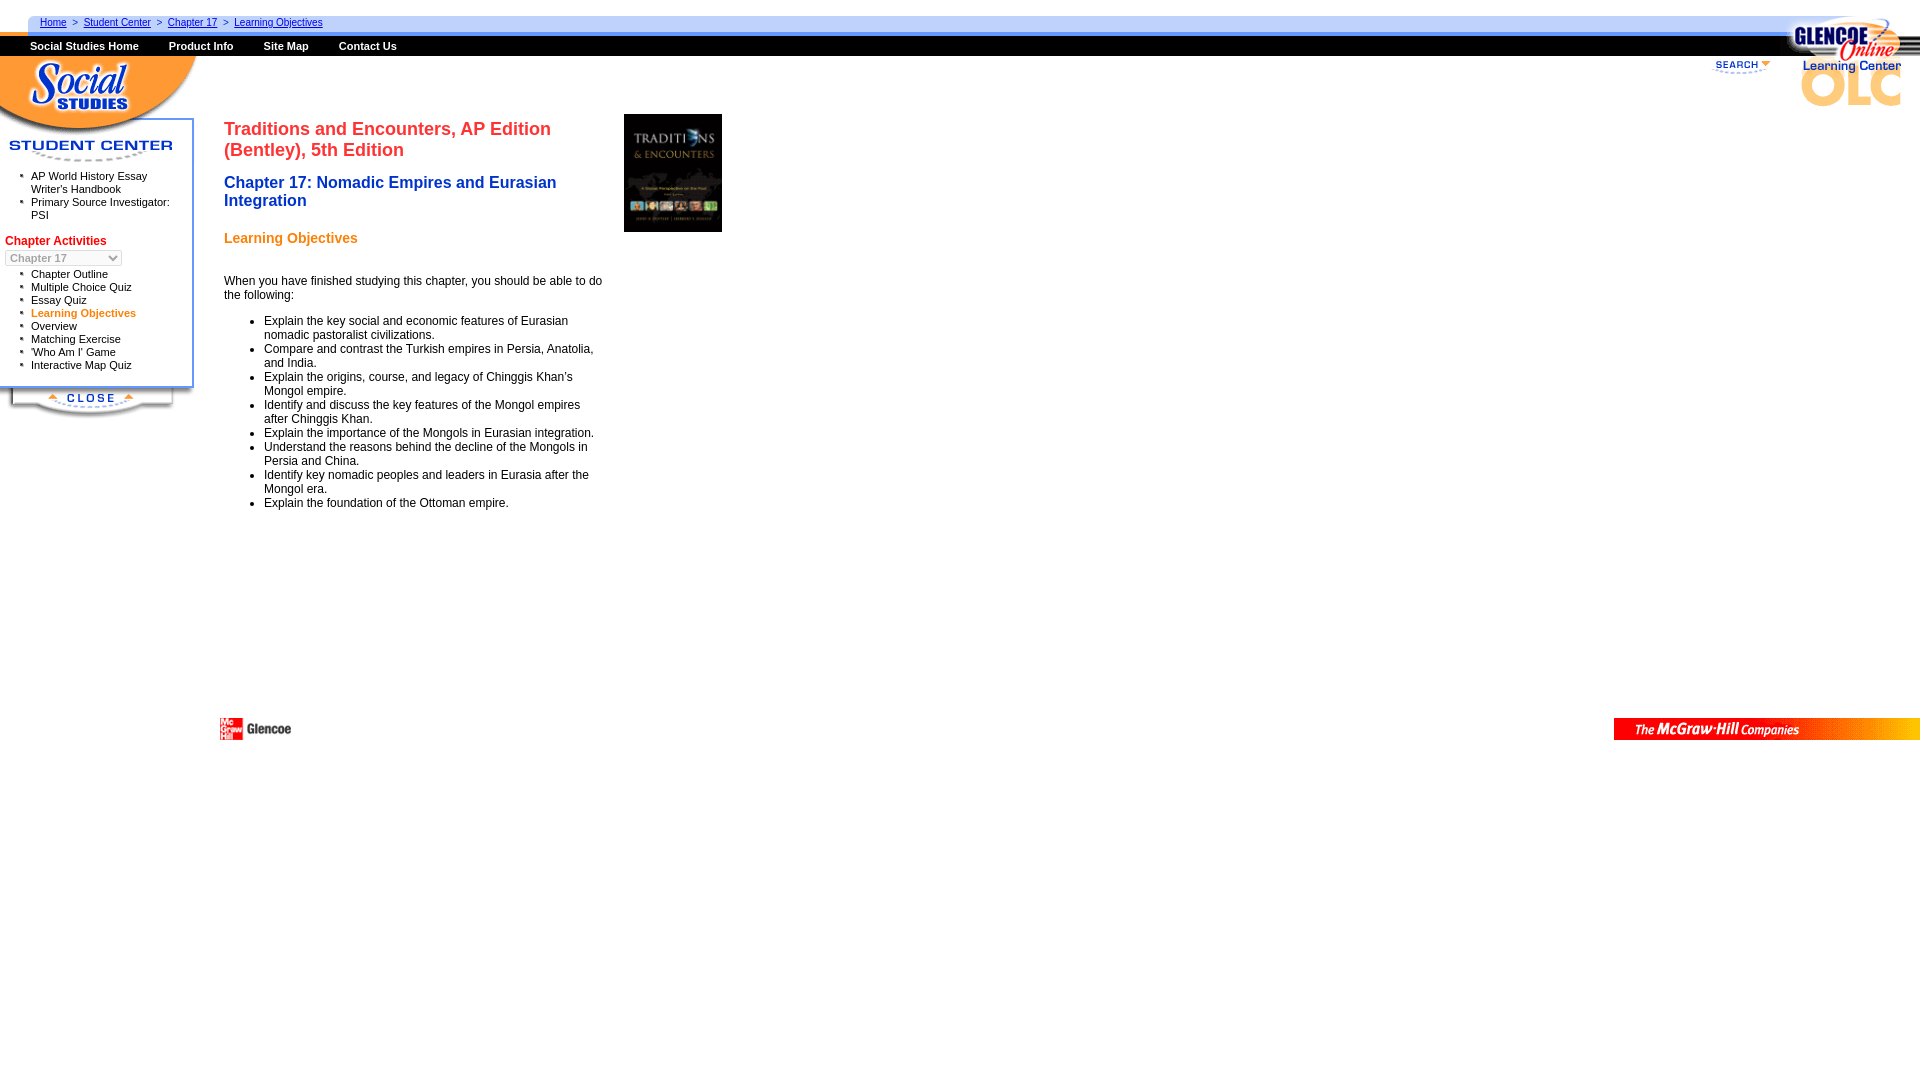  Describe the element at coordinates (58, 299) in the screenshot. I see `Essay Quiz` at that location.